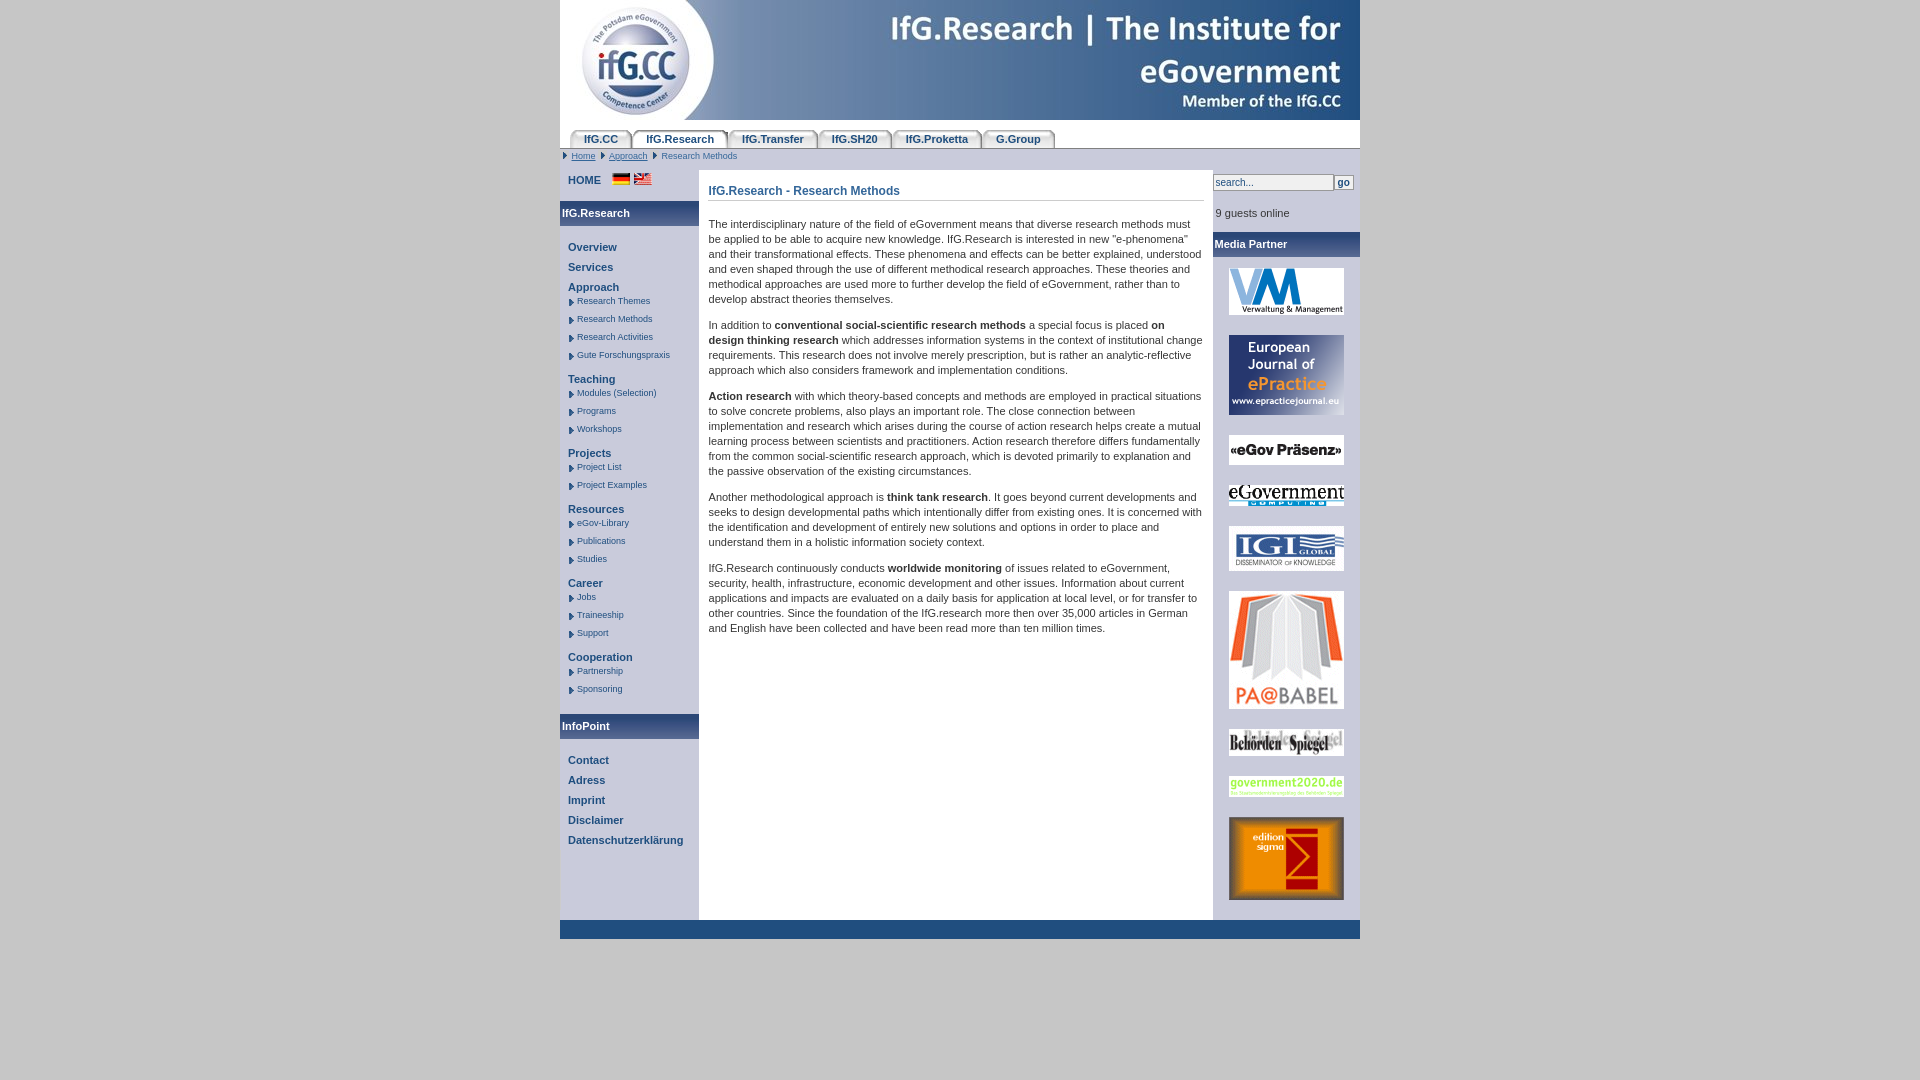 The height and width of the screenshot is (1080, 1920). I want to click on Jobs, so click(585, 597).